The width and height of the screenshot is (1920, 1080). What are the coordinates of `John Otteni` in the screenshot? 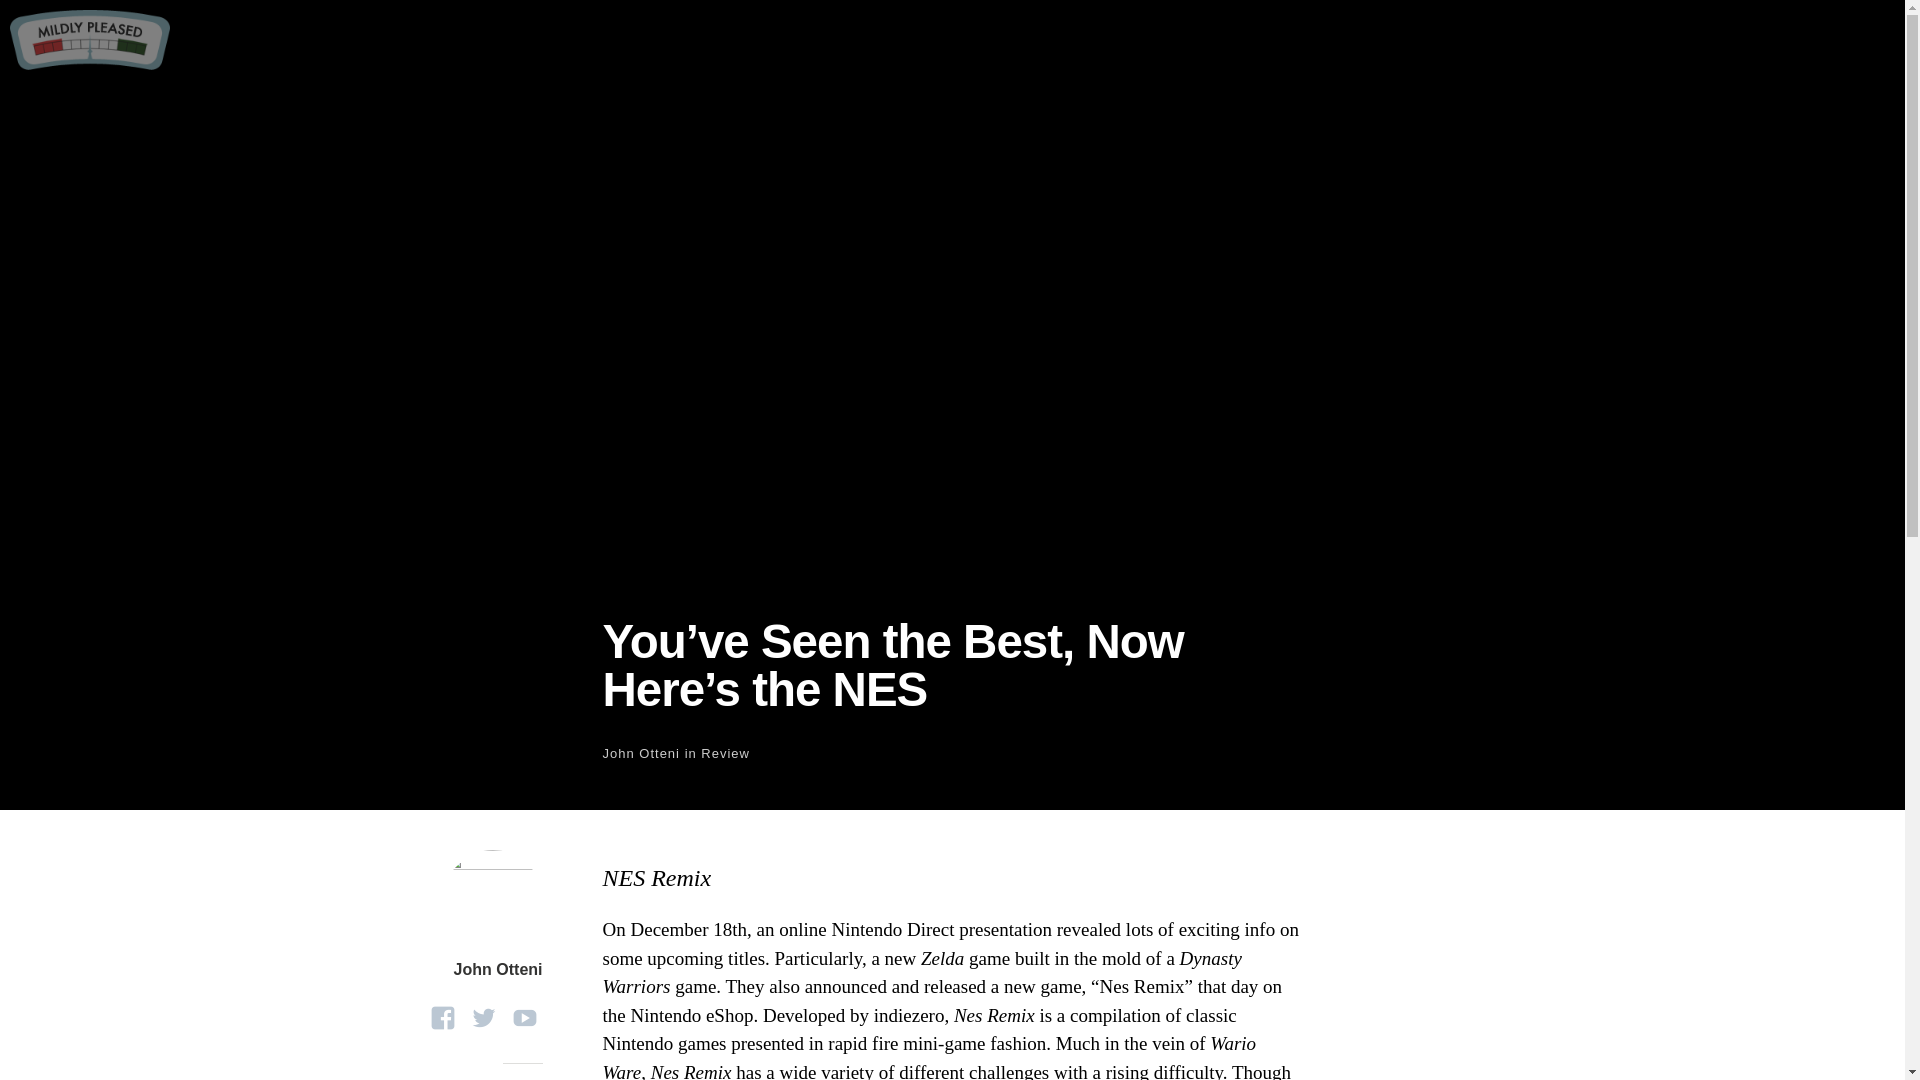 It's located at (640, 754).